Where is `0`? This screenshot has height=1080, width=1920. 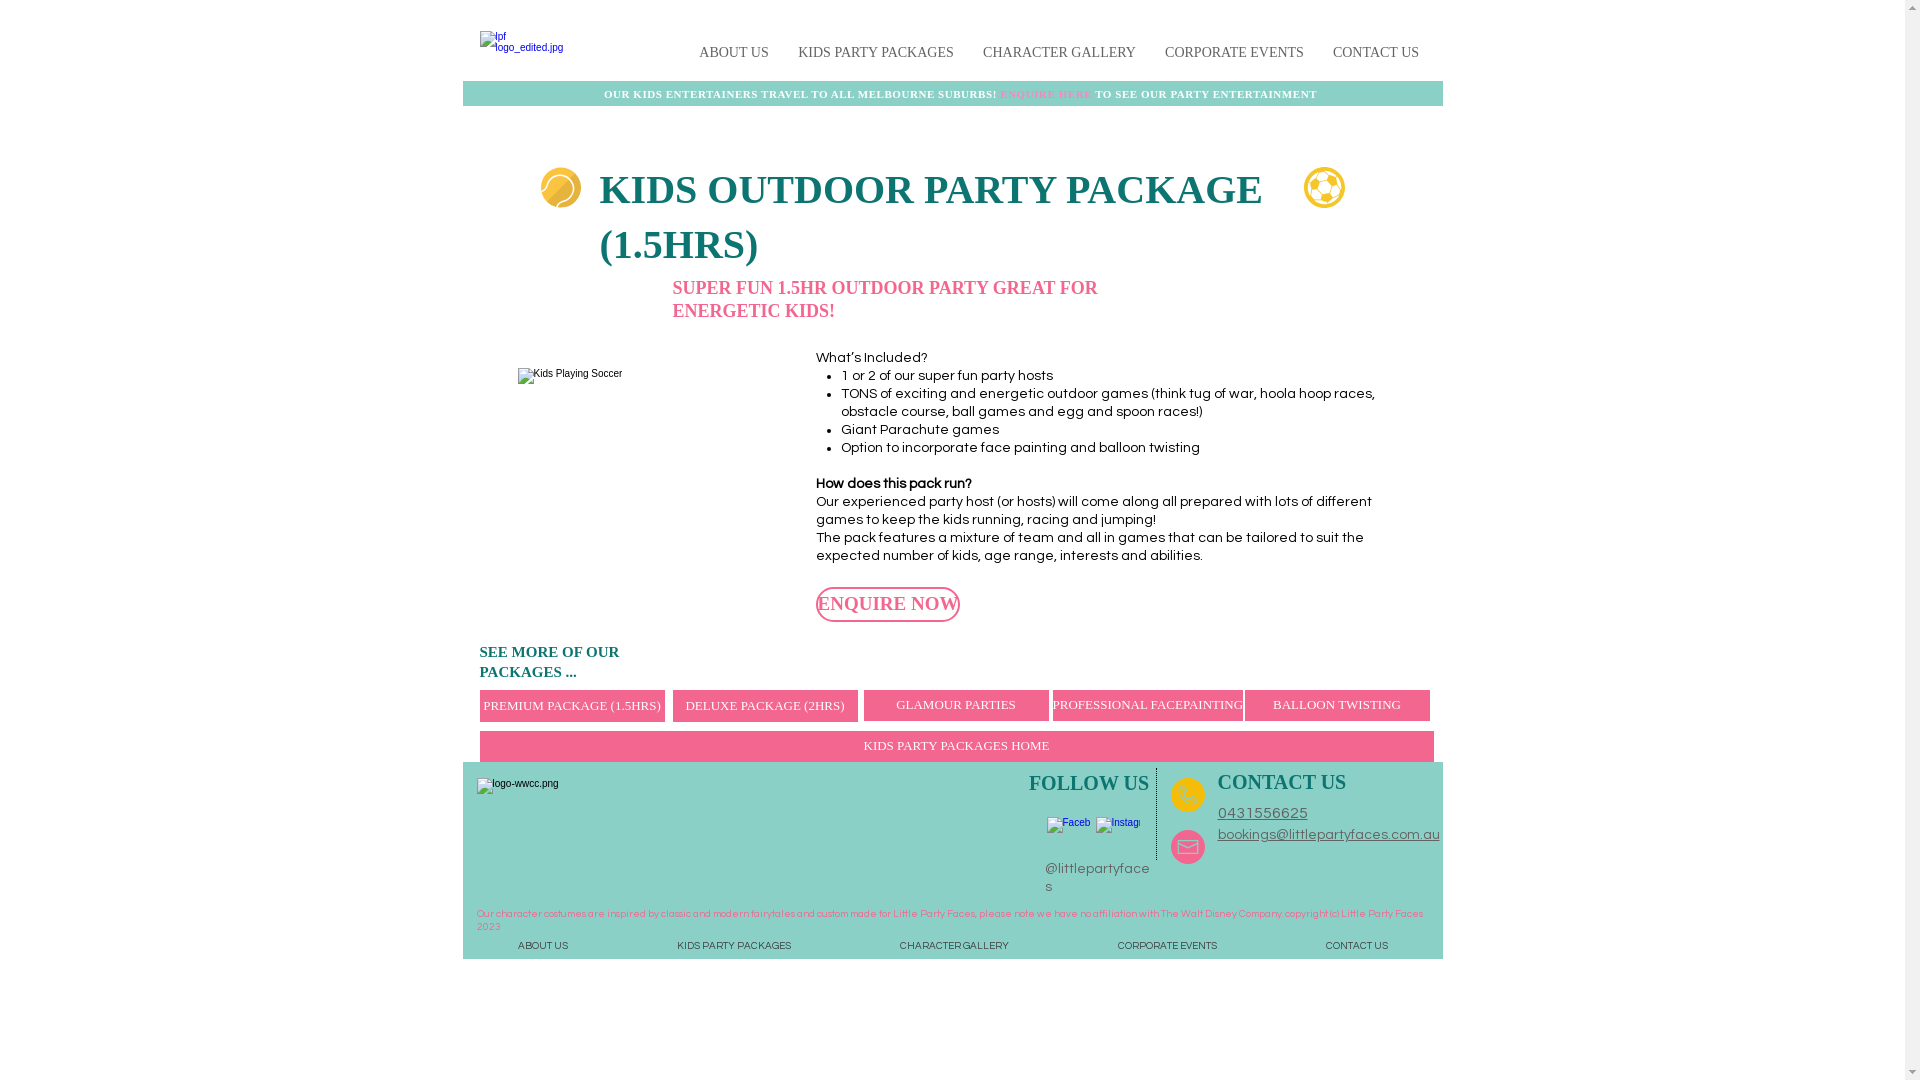
0 is located at coordinates (1222, 812).